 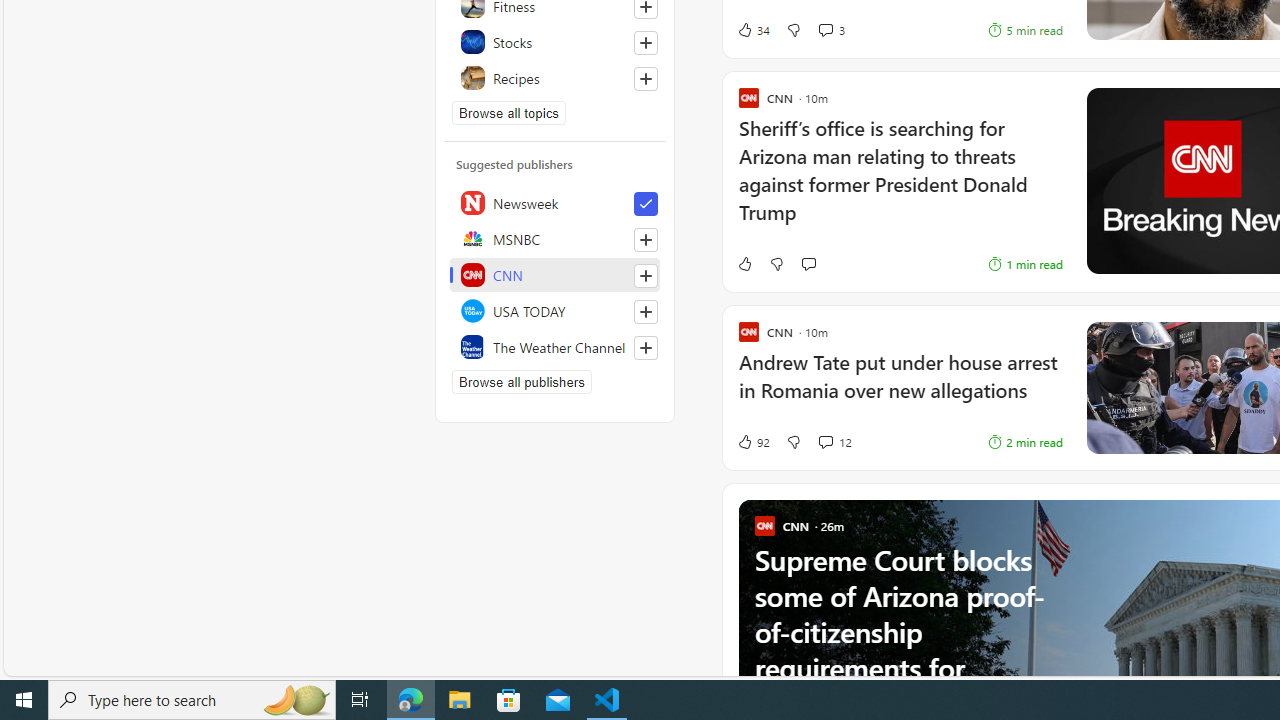 I want to click on Recipes, so click(x=555, y=78).